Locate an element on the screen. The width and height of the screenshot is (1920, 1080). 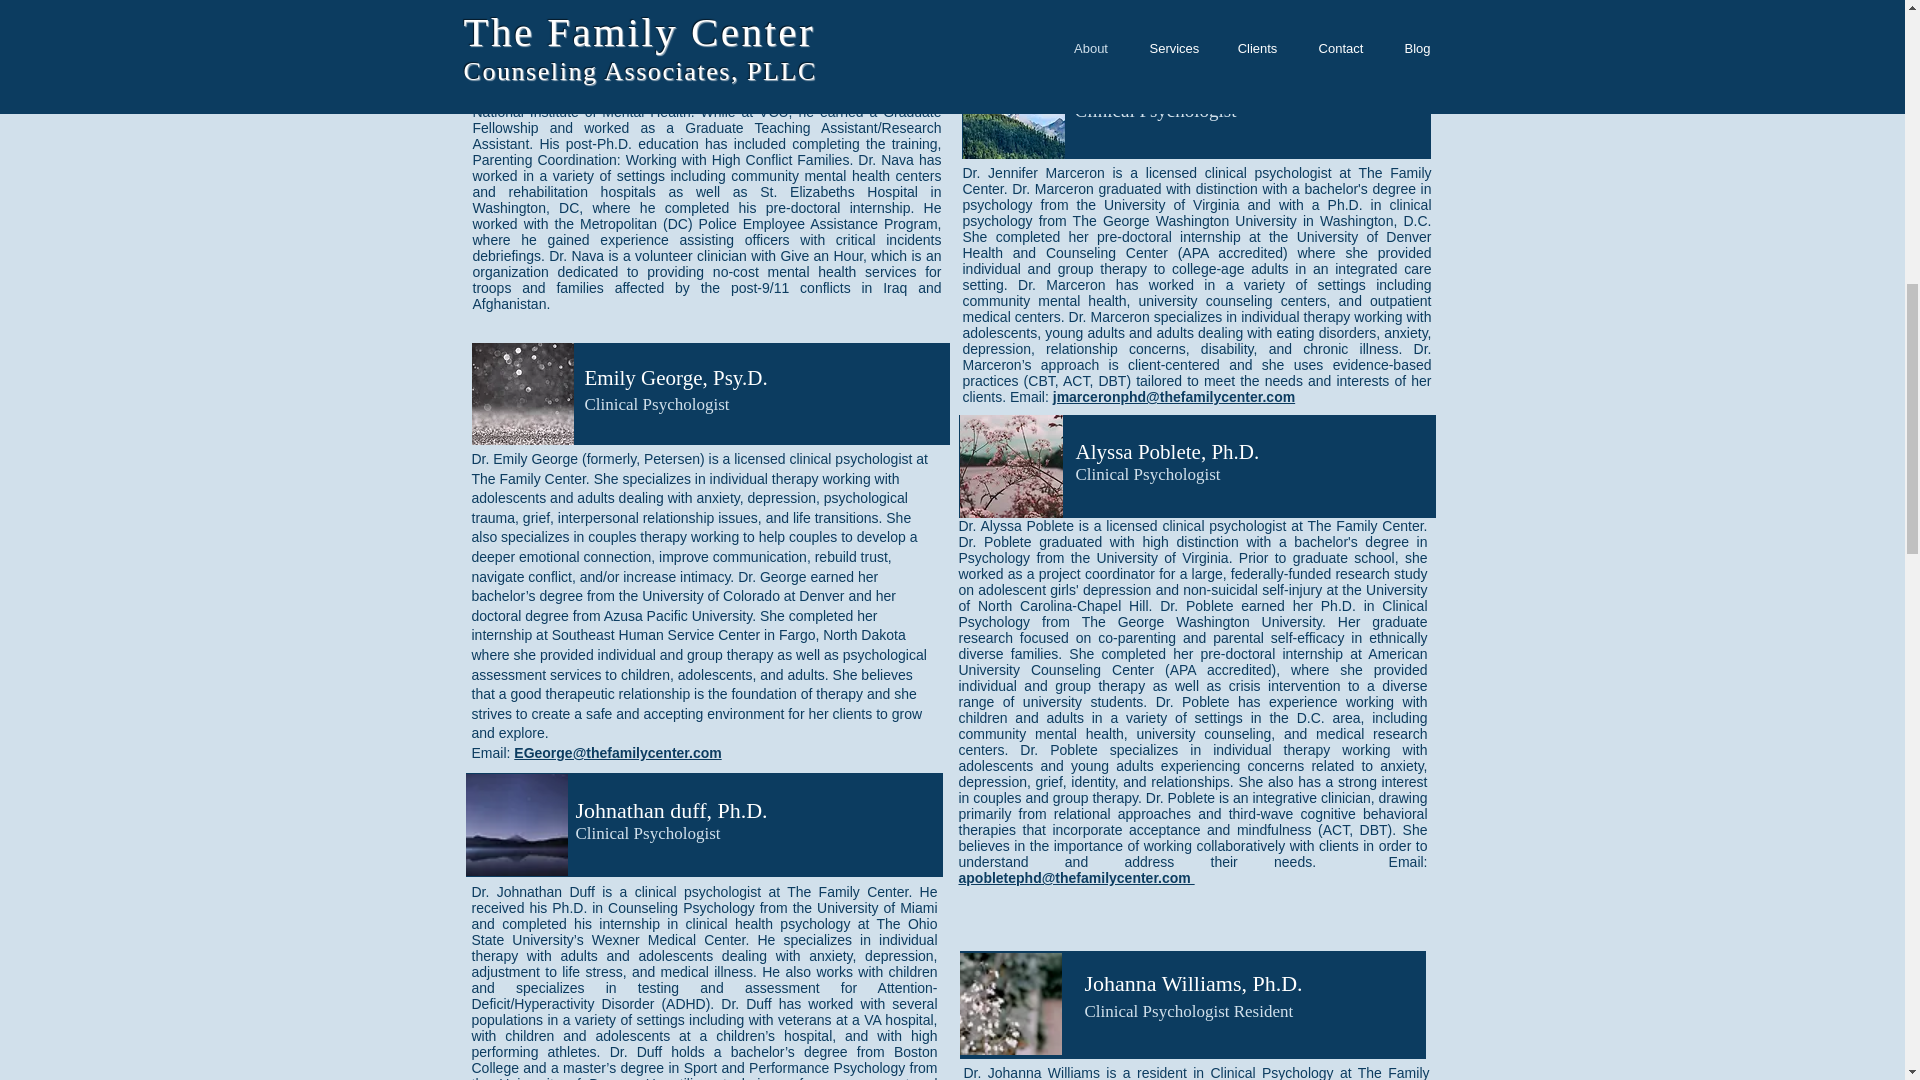
Rain is located at coordinates (523, 394).